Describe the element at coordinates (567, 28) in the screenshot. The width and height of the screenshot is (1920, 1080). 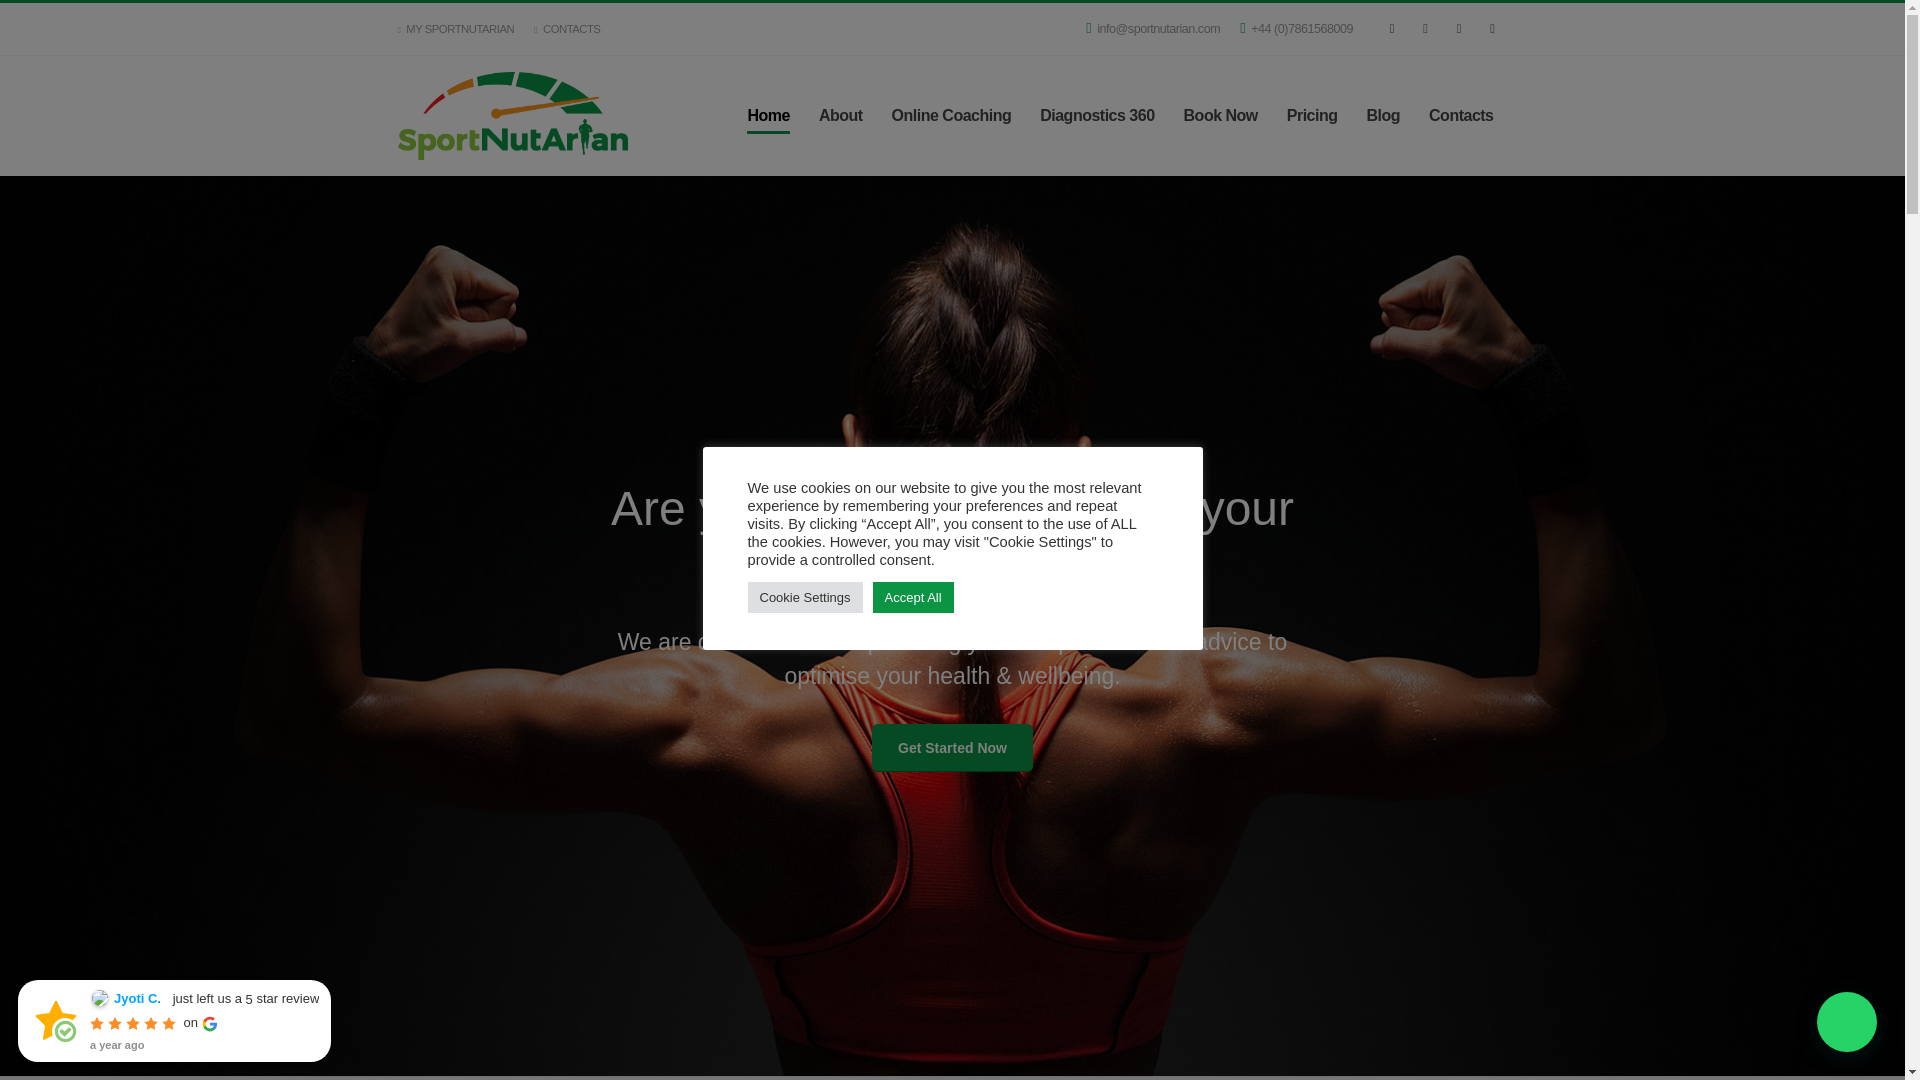
I see `CONTACTS` at that location.